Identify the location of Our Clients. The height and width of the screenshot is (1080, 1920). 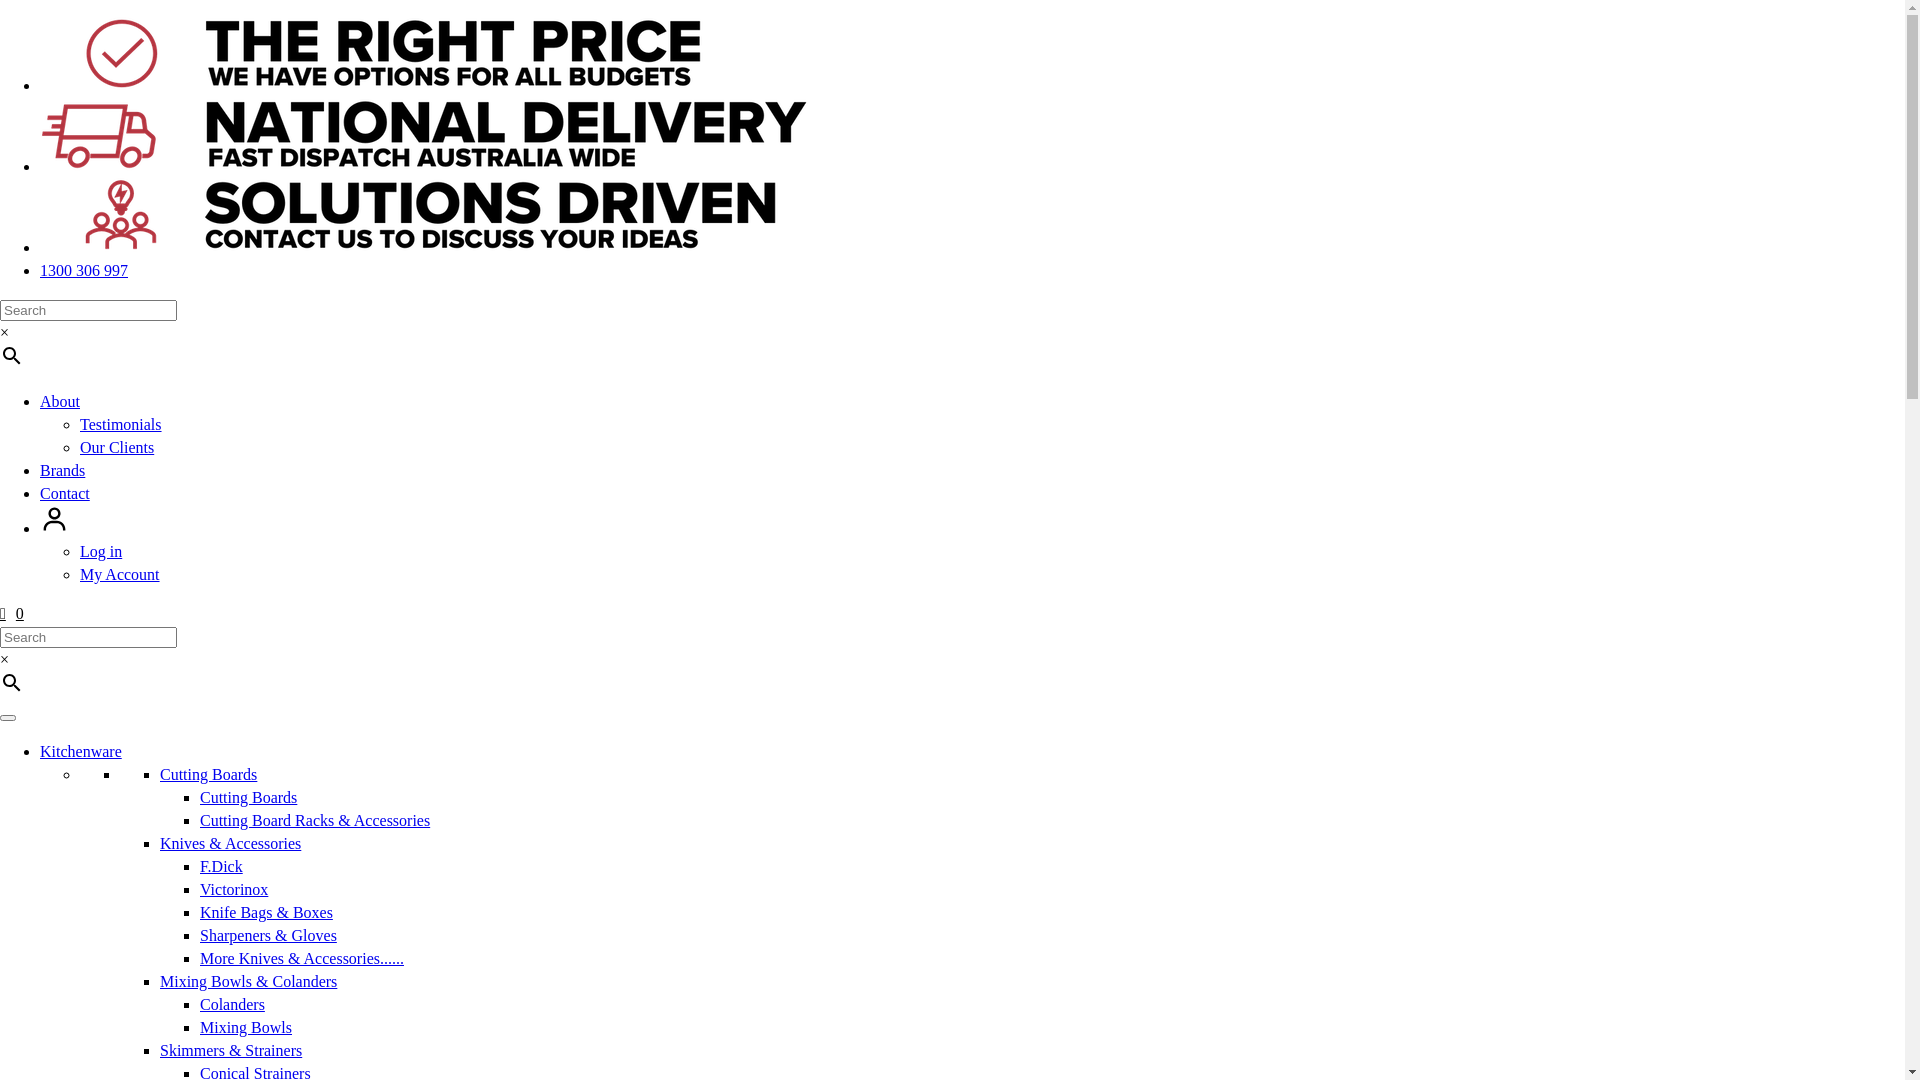
(117, 448).